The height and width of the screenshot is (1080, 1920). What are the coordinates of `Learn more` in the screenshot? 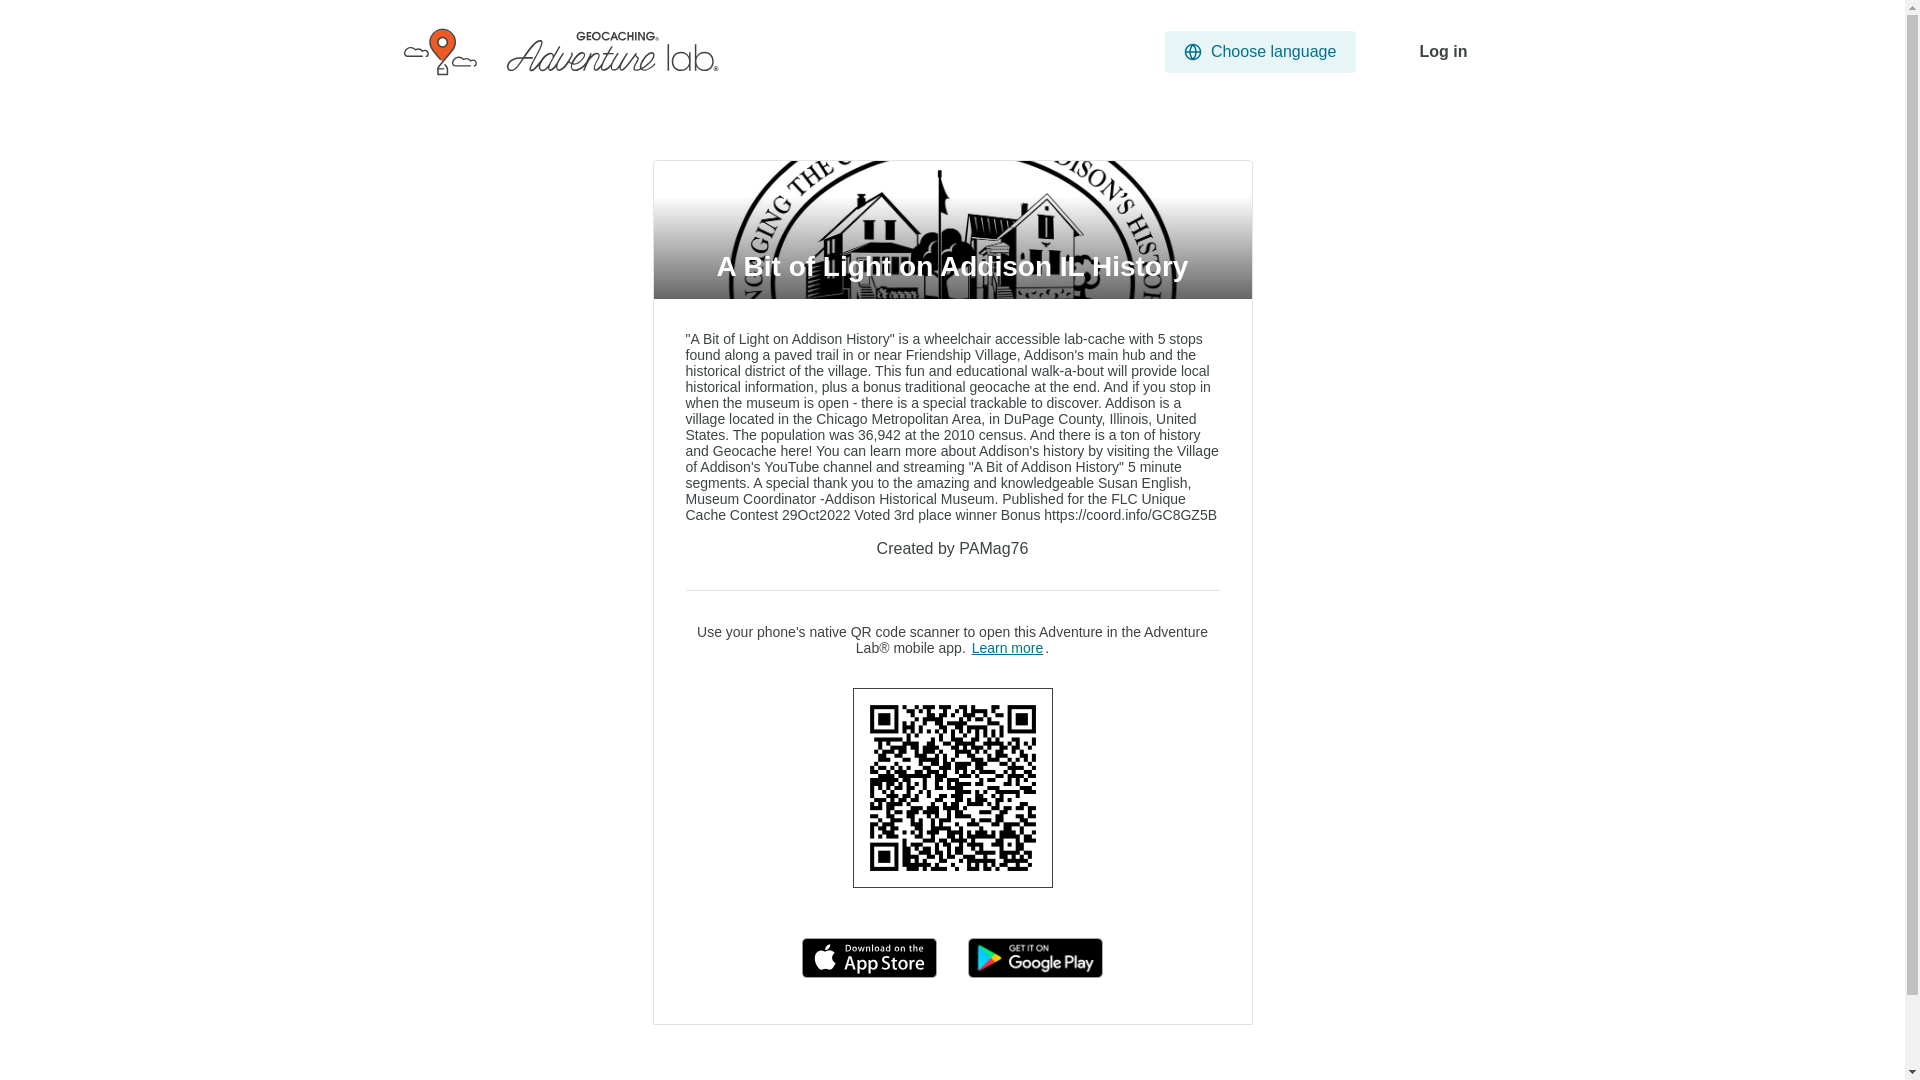 It's located at (1008, 648).